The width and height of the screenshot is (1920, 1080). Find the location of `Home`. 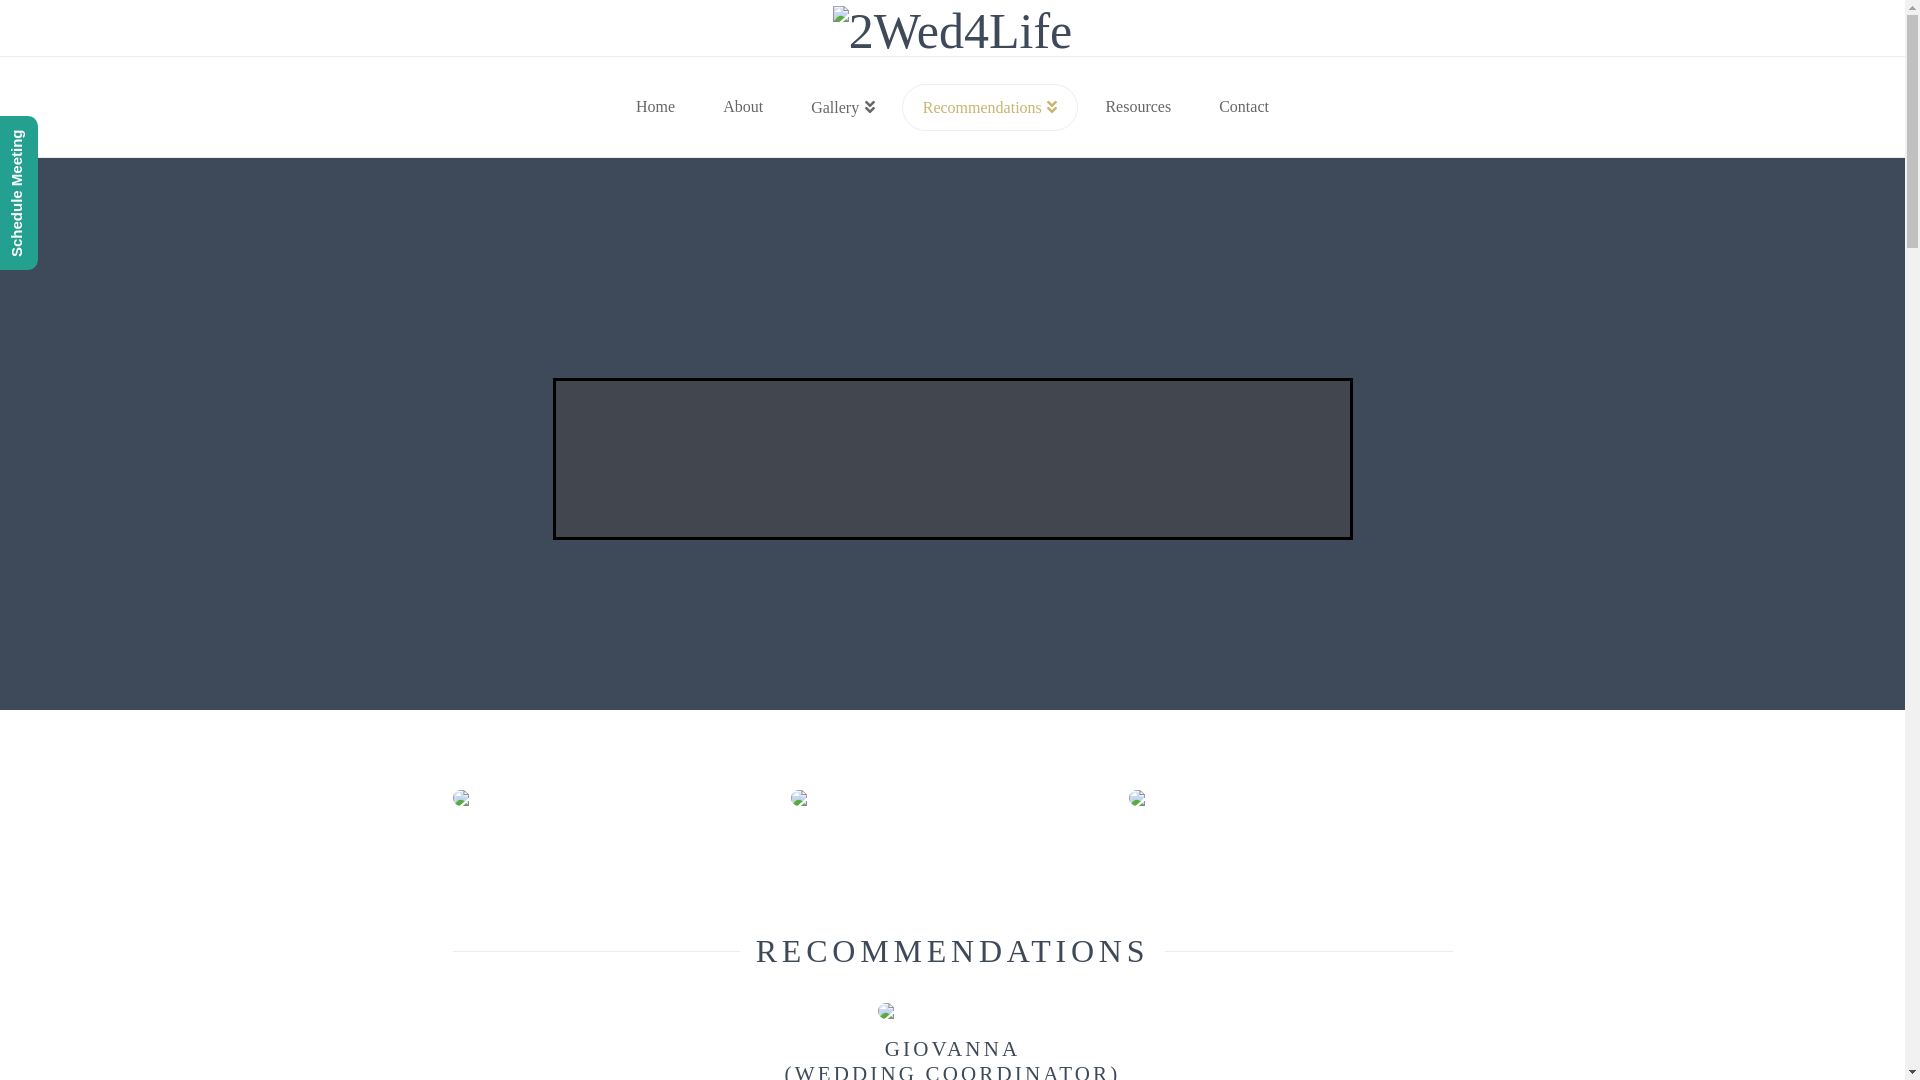

Home is located at coordinates (656, 107).